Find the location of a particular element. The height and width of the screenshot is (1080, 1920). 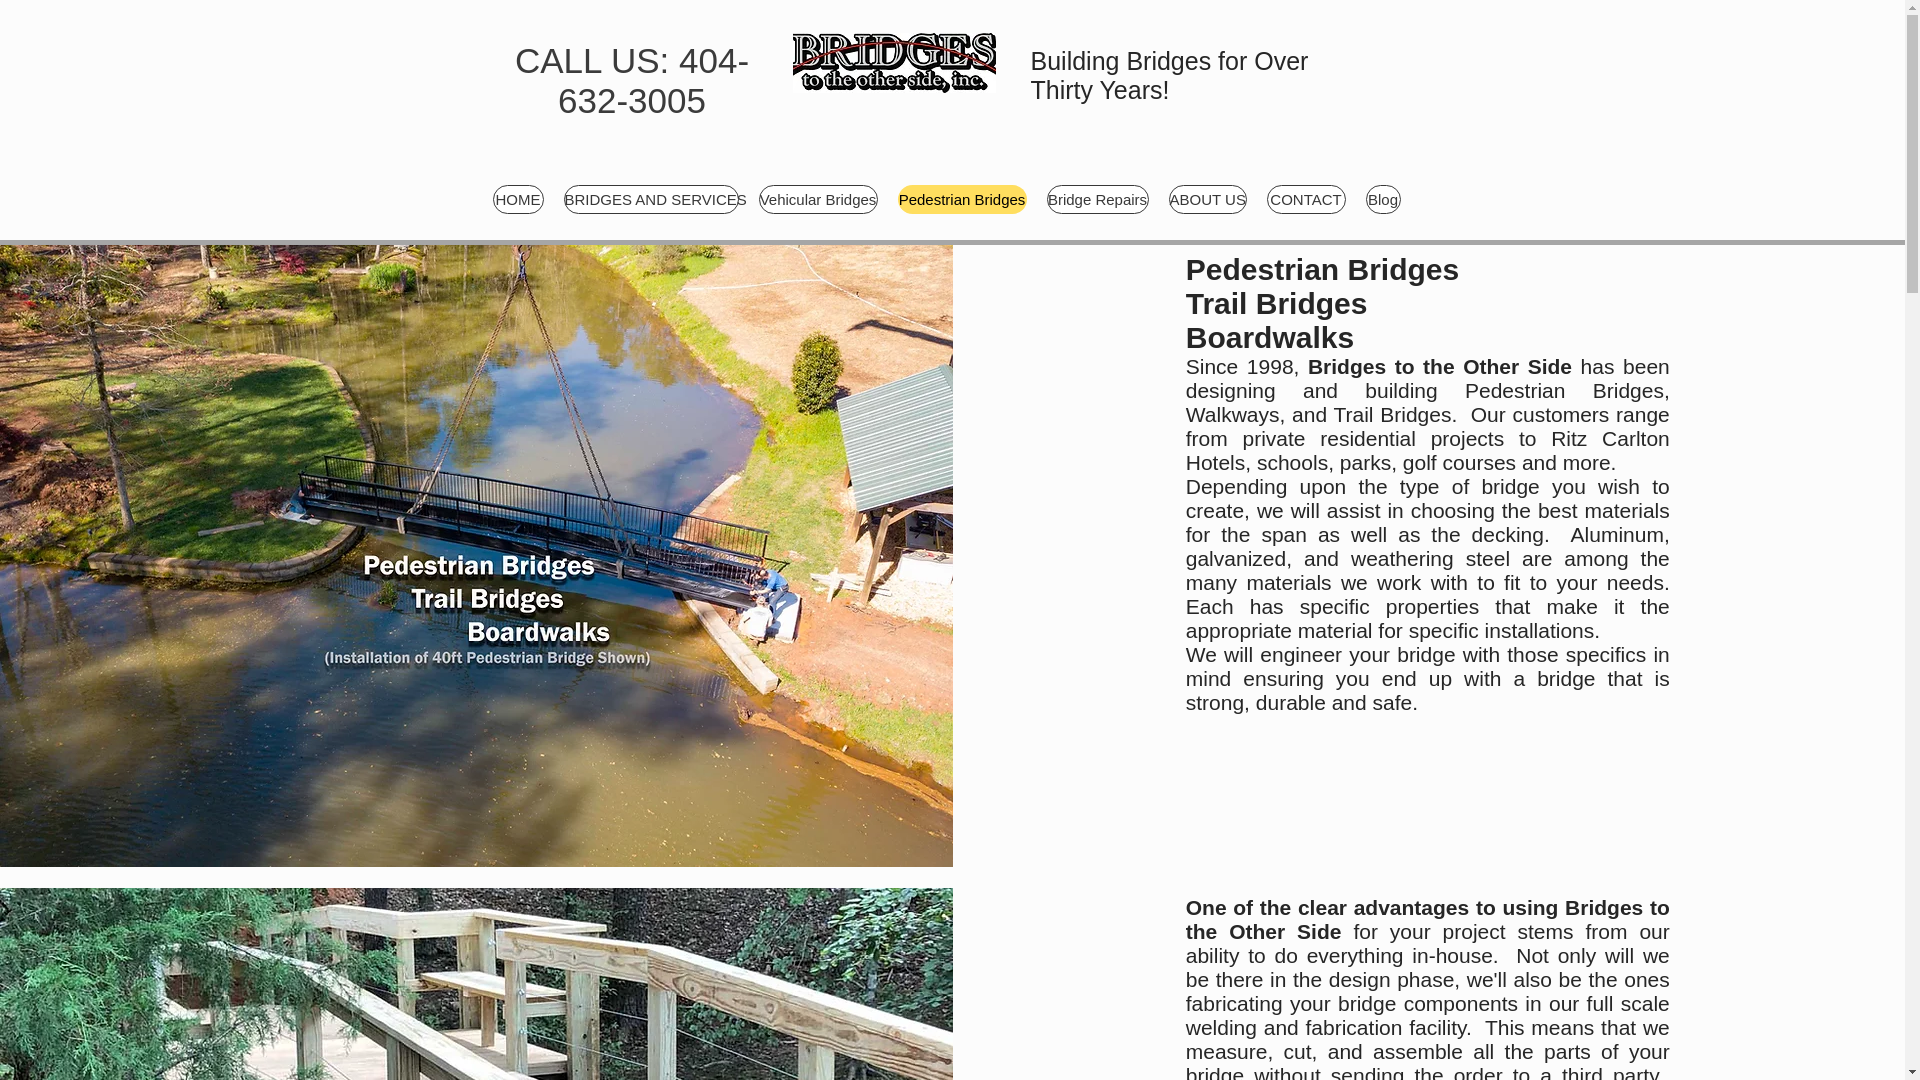

Bridge Repairs is located at coordinates (1097, 198).